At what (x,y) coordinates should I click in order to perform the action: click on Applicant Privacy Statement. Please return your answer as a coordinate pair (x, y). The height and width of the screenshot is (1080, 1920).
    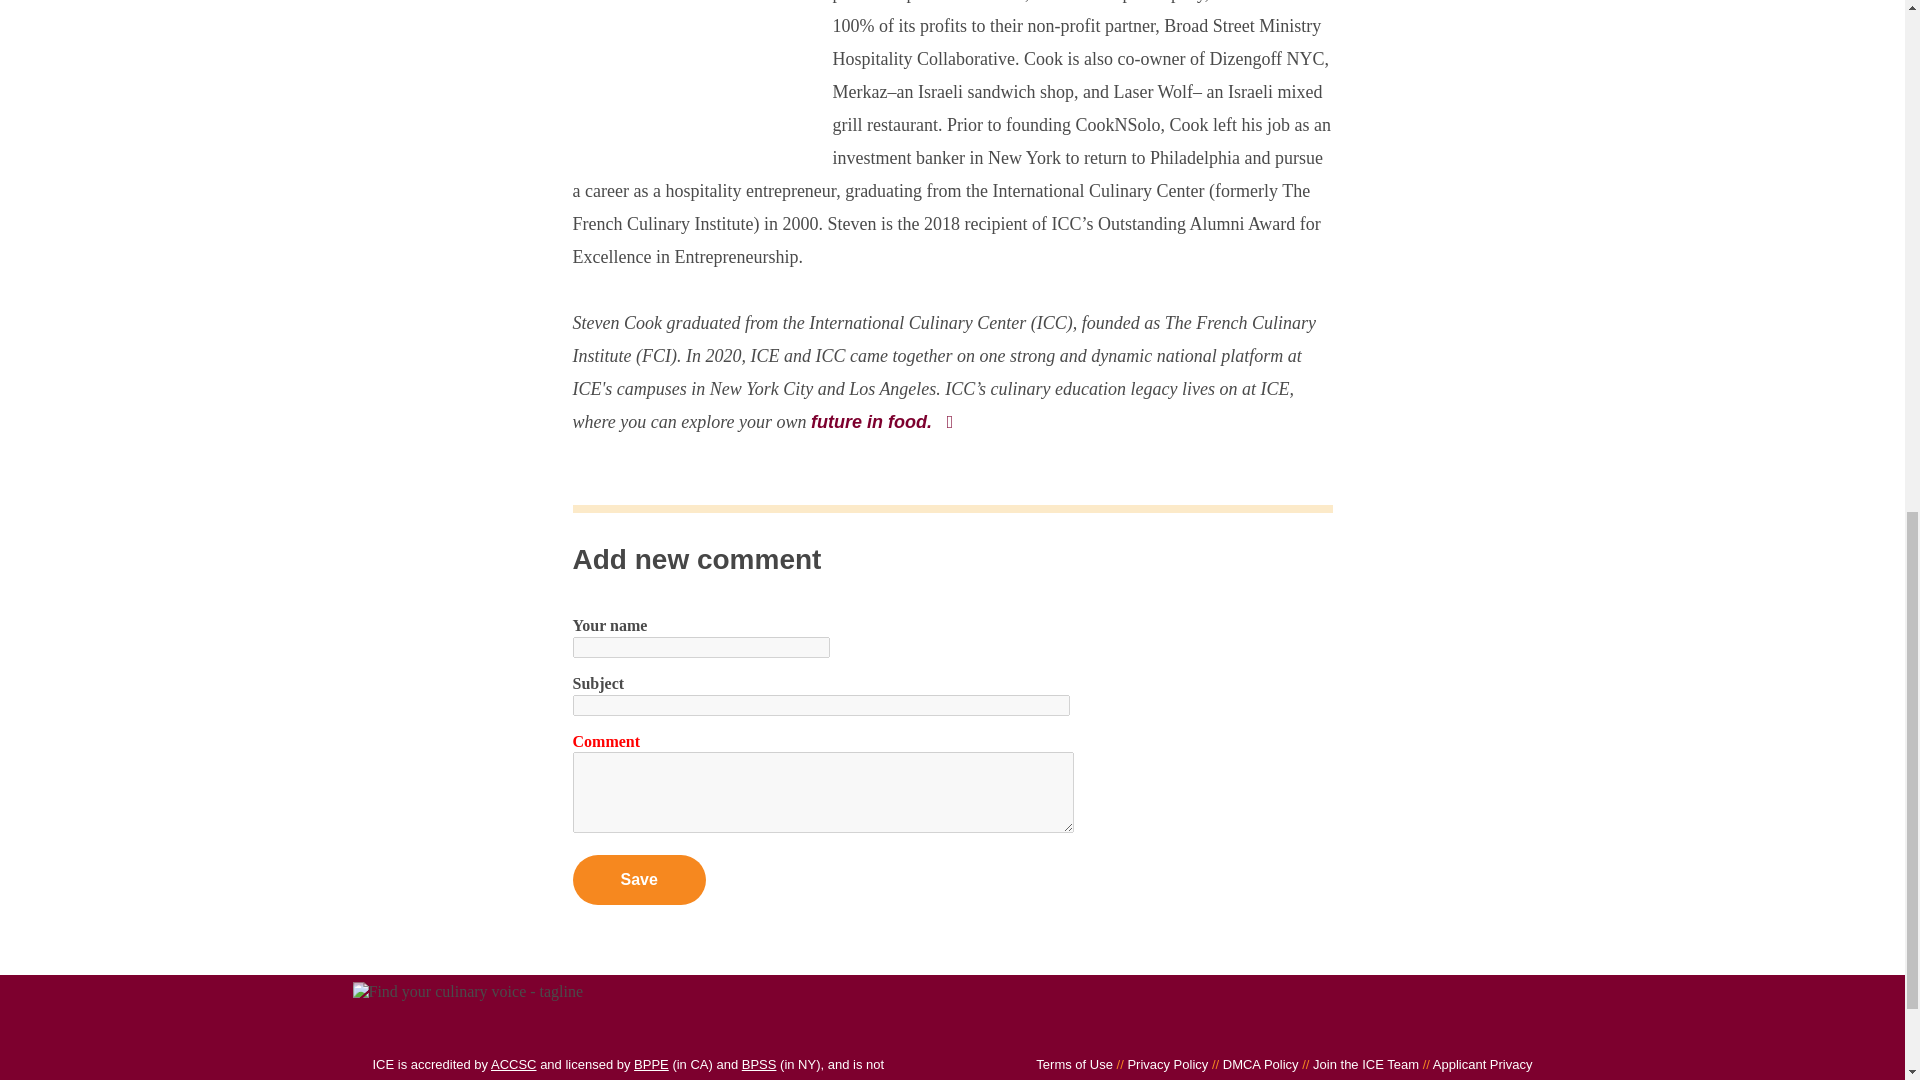
    Looking at the image, I should click on (1254, 1068).